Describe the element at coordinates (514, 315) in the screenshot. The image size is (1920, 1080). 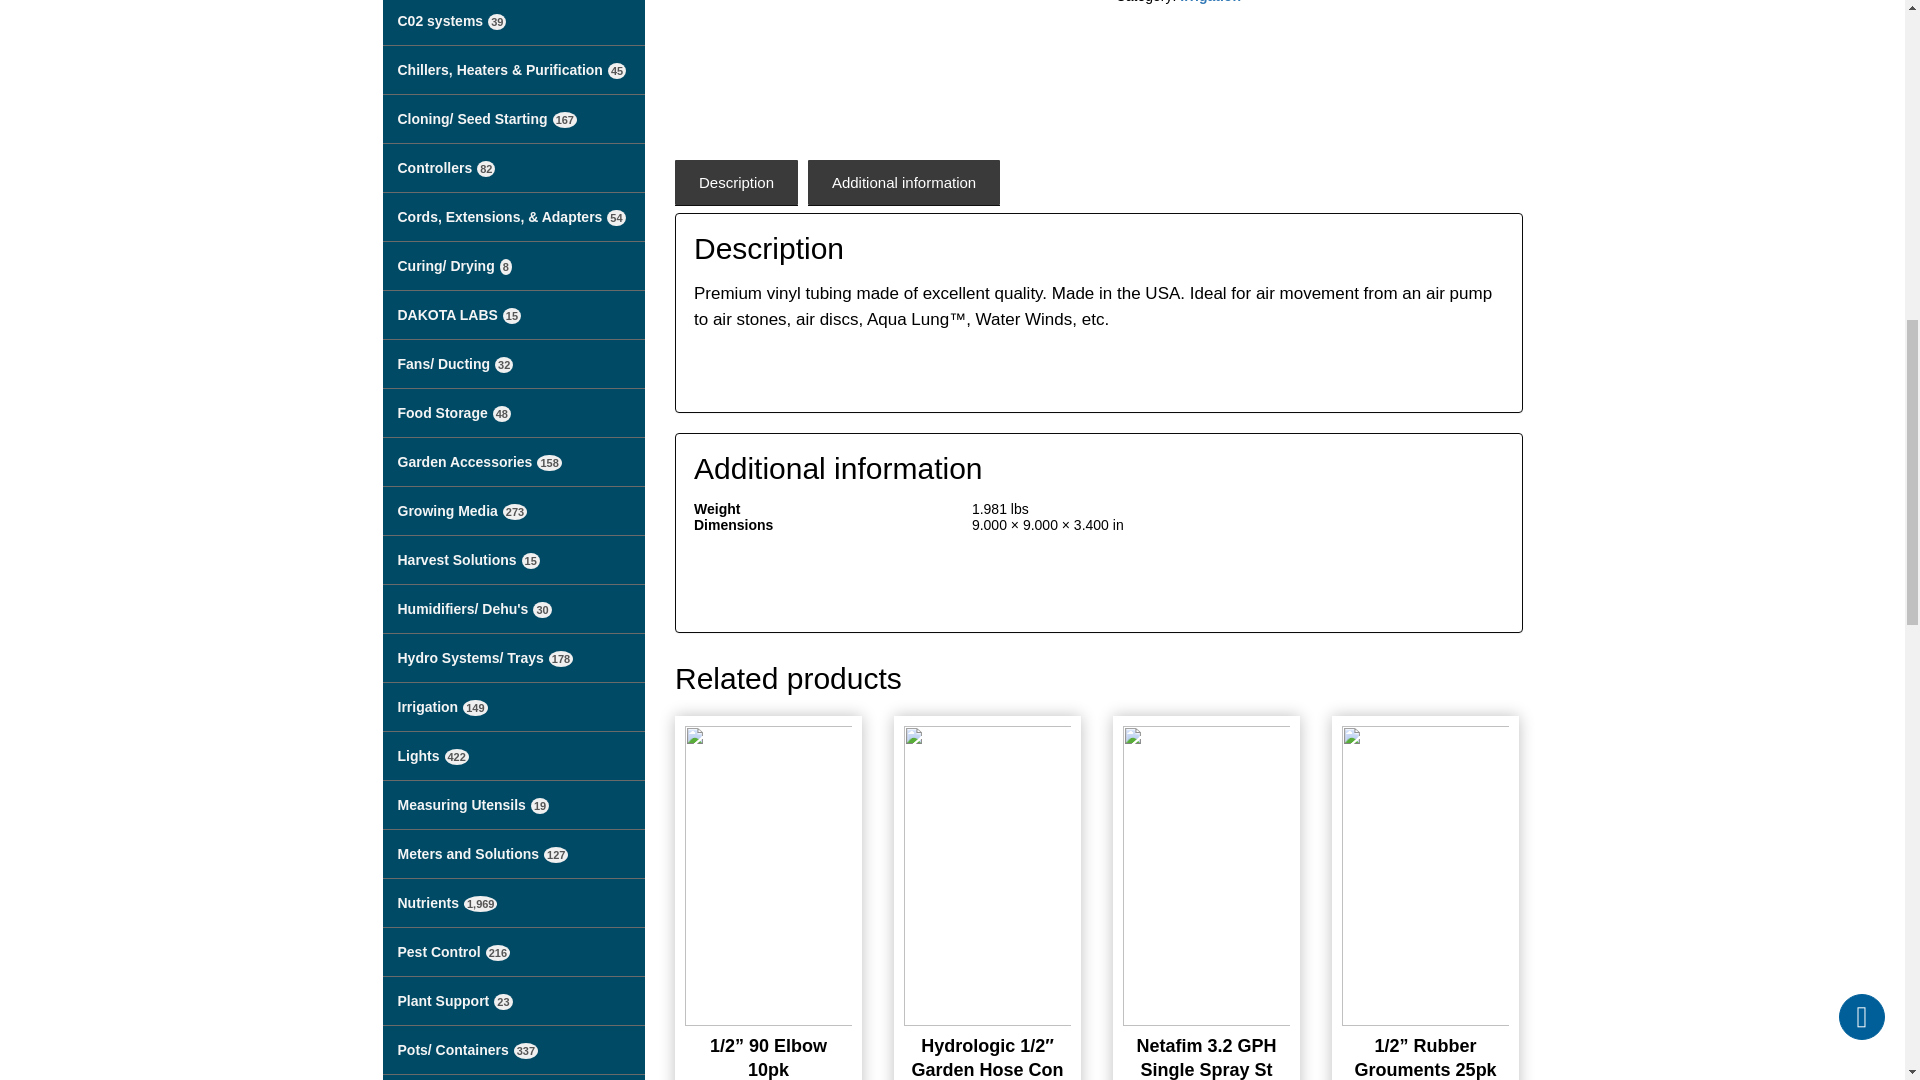
I see `DAKOTA LABS15` at that location.